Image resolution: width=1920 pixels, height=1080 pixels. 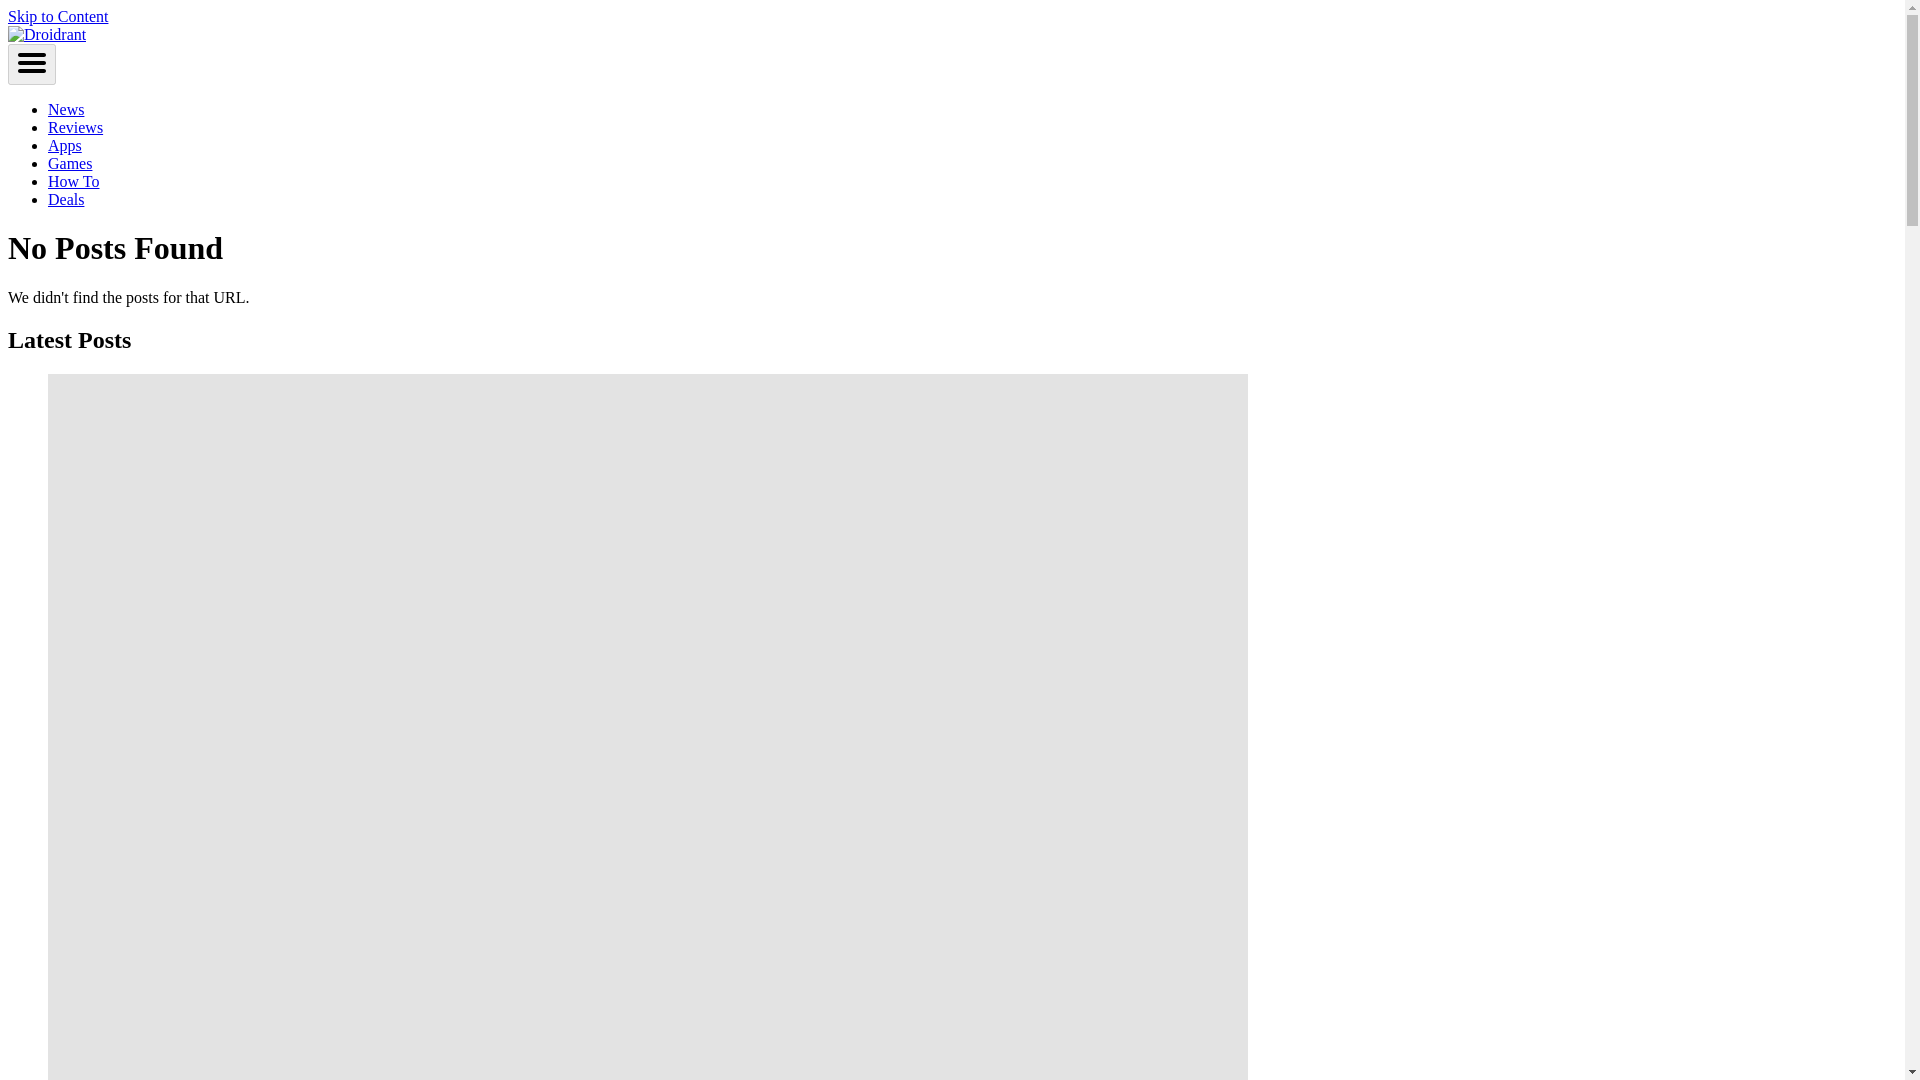 What do you see at coordinates (57, 16) in the screenshot?
I see `Skip to Content` at bounding box center [57, 16].